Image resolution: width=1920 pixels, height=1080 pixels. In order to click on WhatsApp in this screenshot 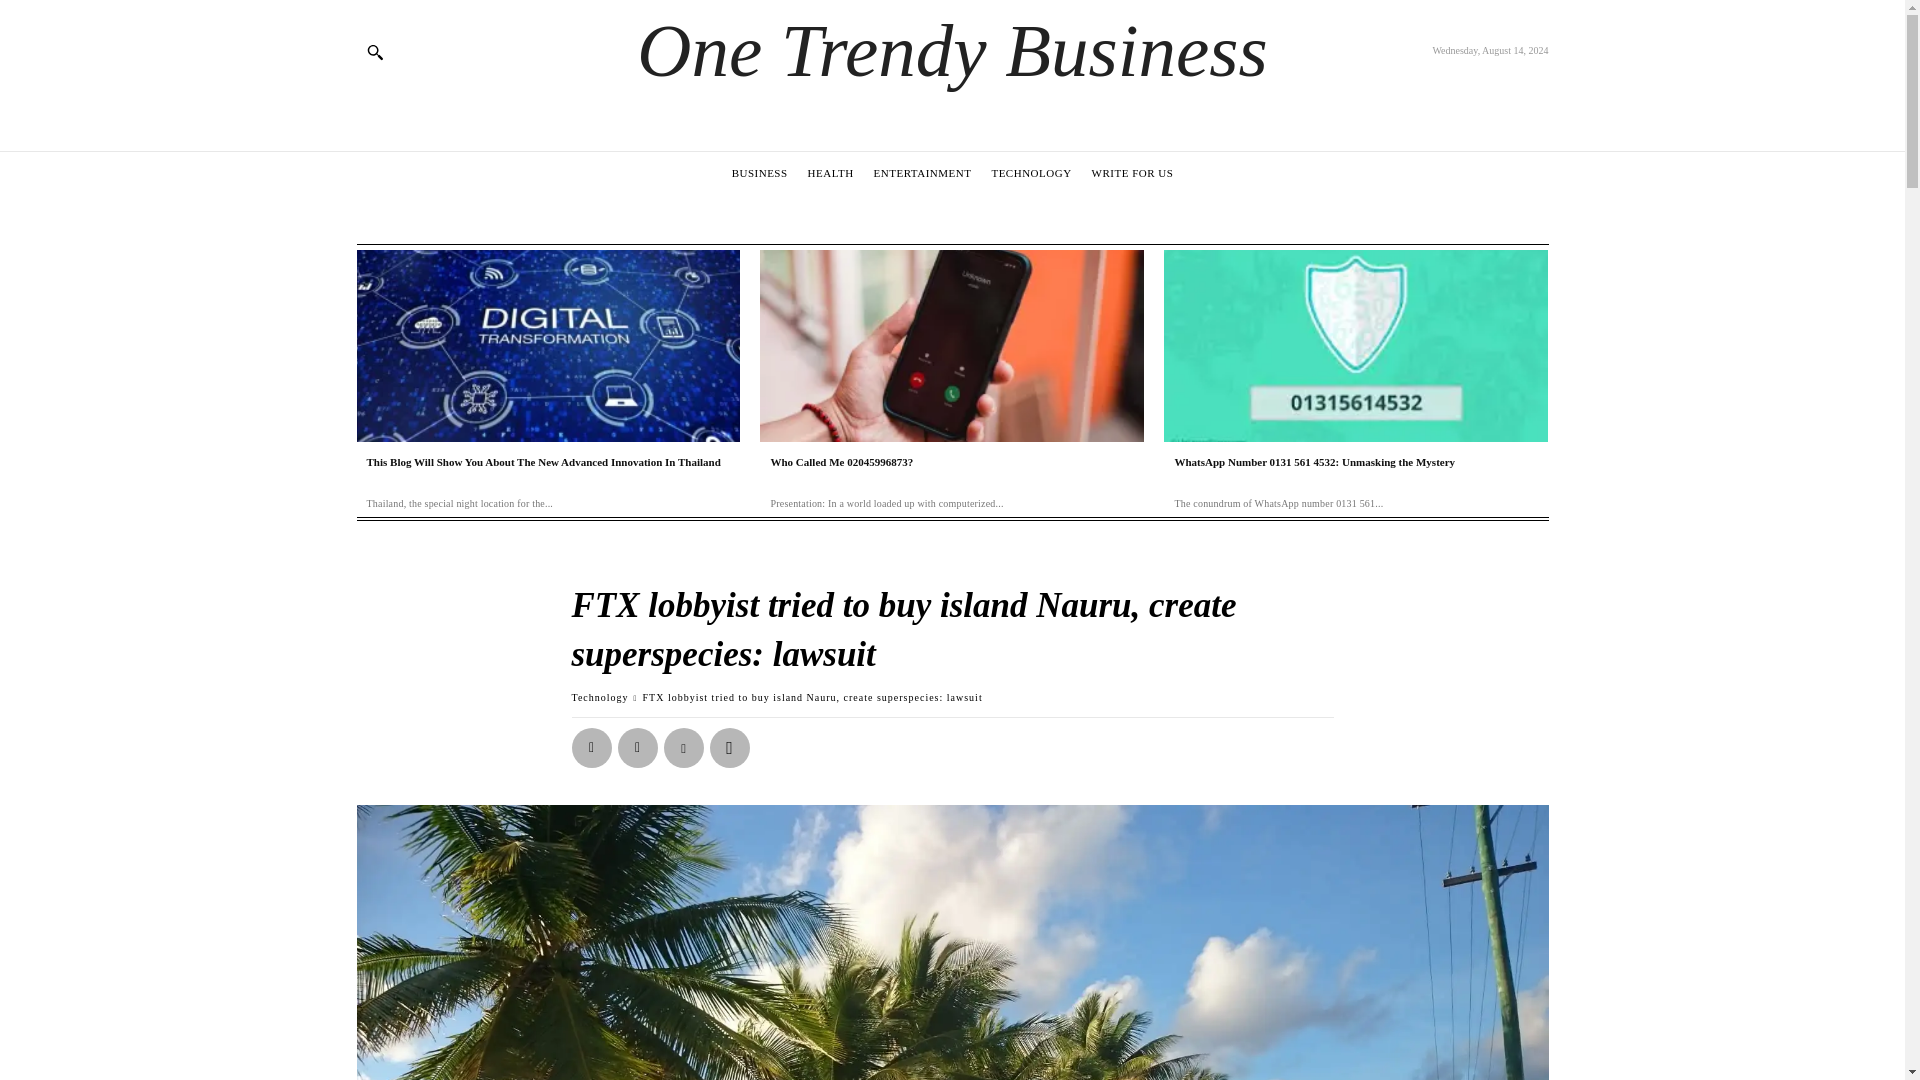, I will do `click(730, 747)`.